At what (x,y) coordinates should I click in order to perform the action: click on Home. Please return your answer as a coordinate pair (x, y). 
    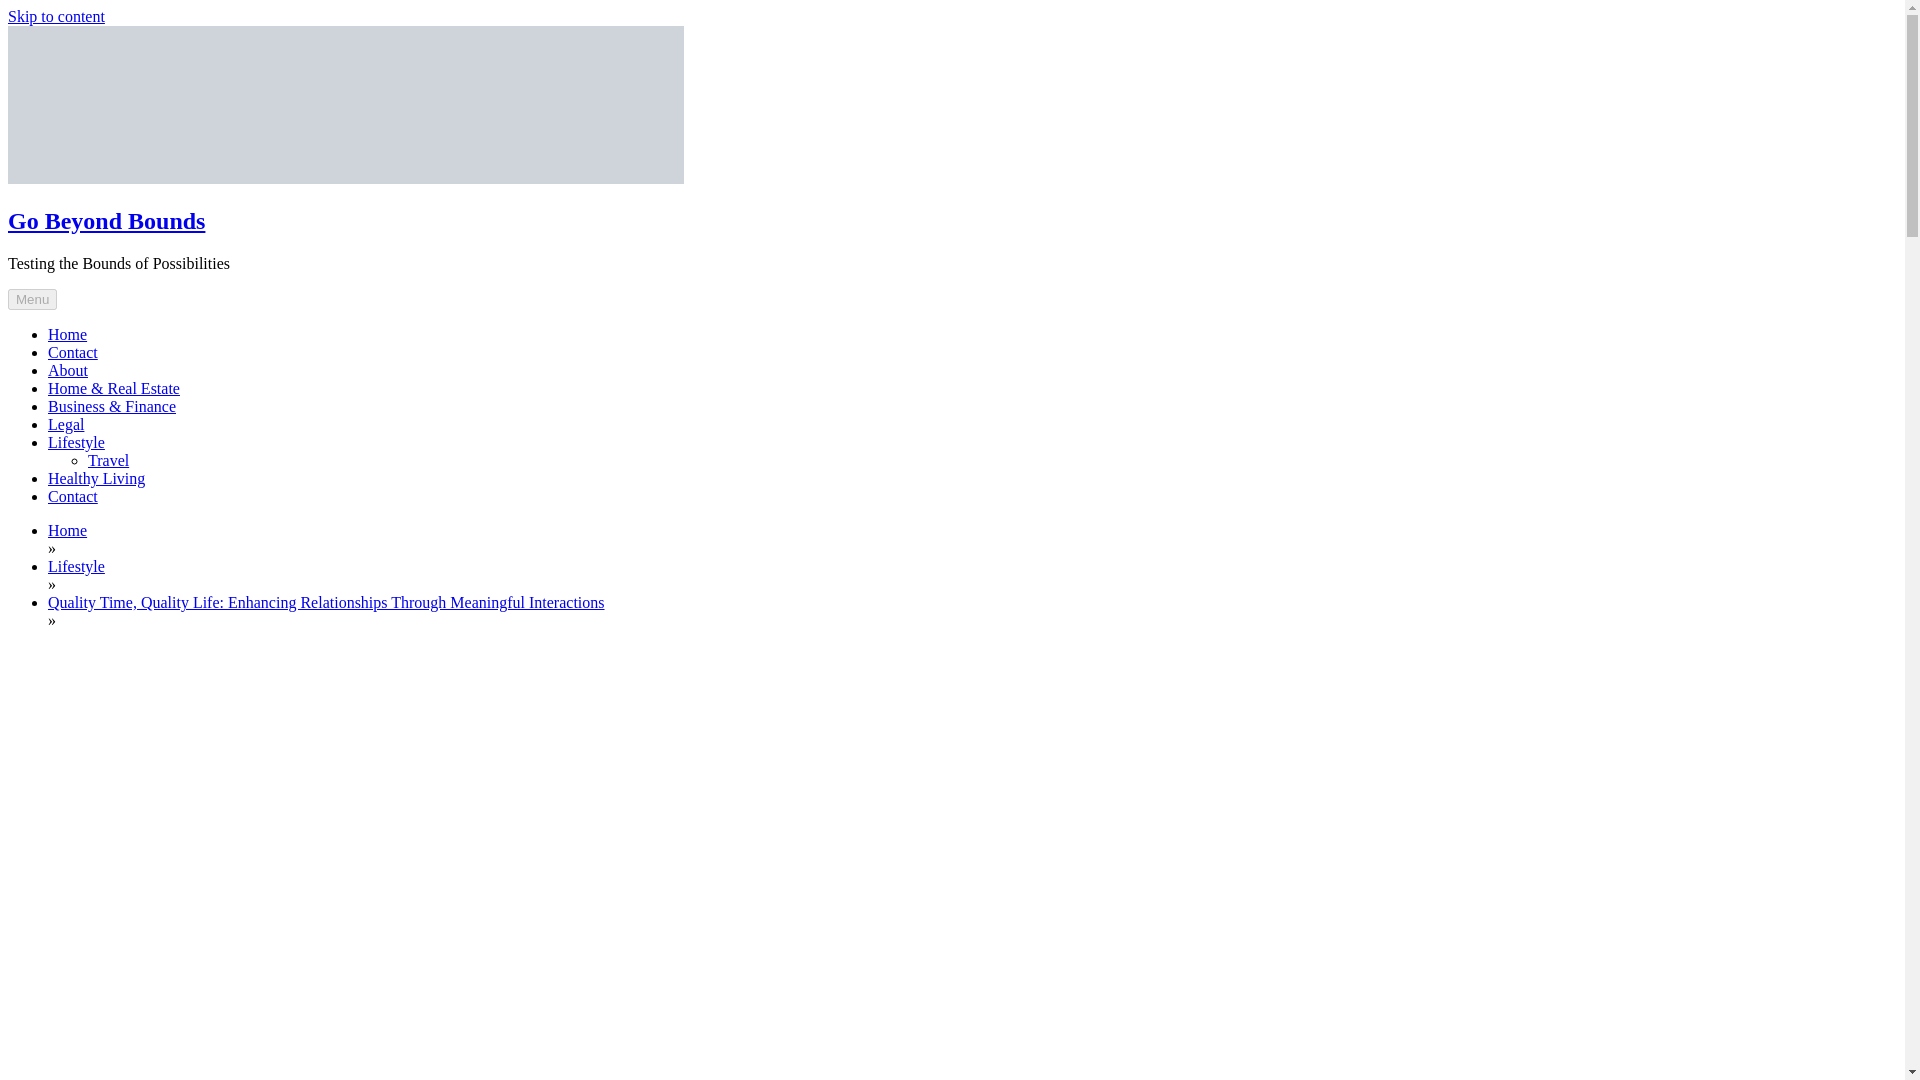
    Looking at the image, I should click on (67, 530).